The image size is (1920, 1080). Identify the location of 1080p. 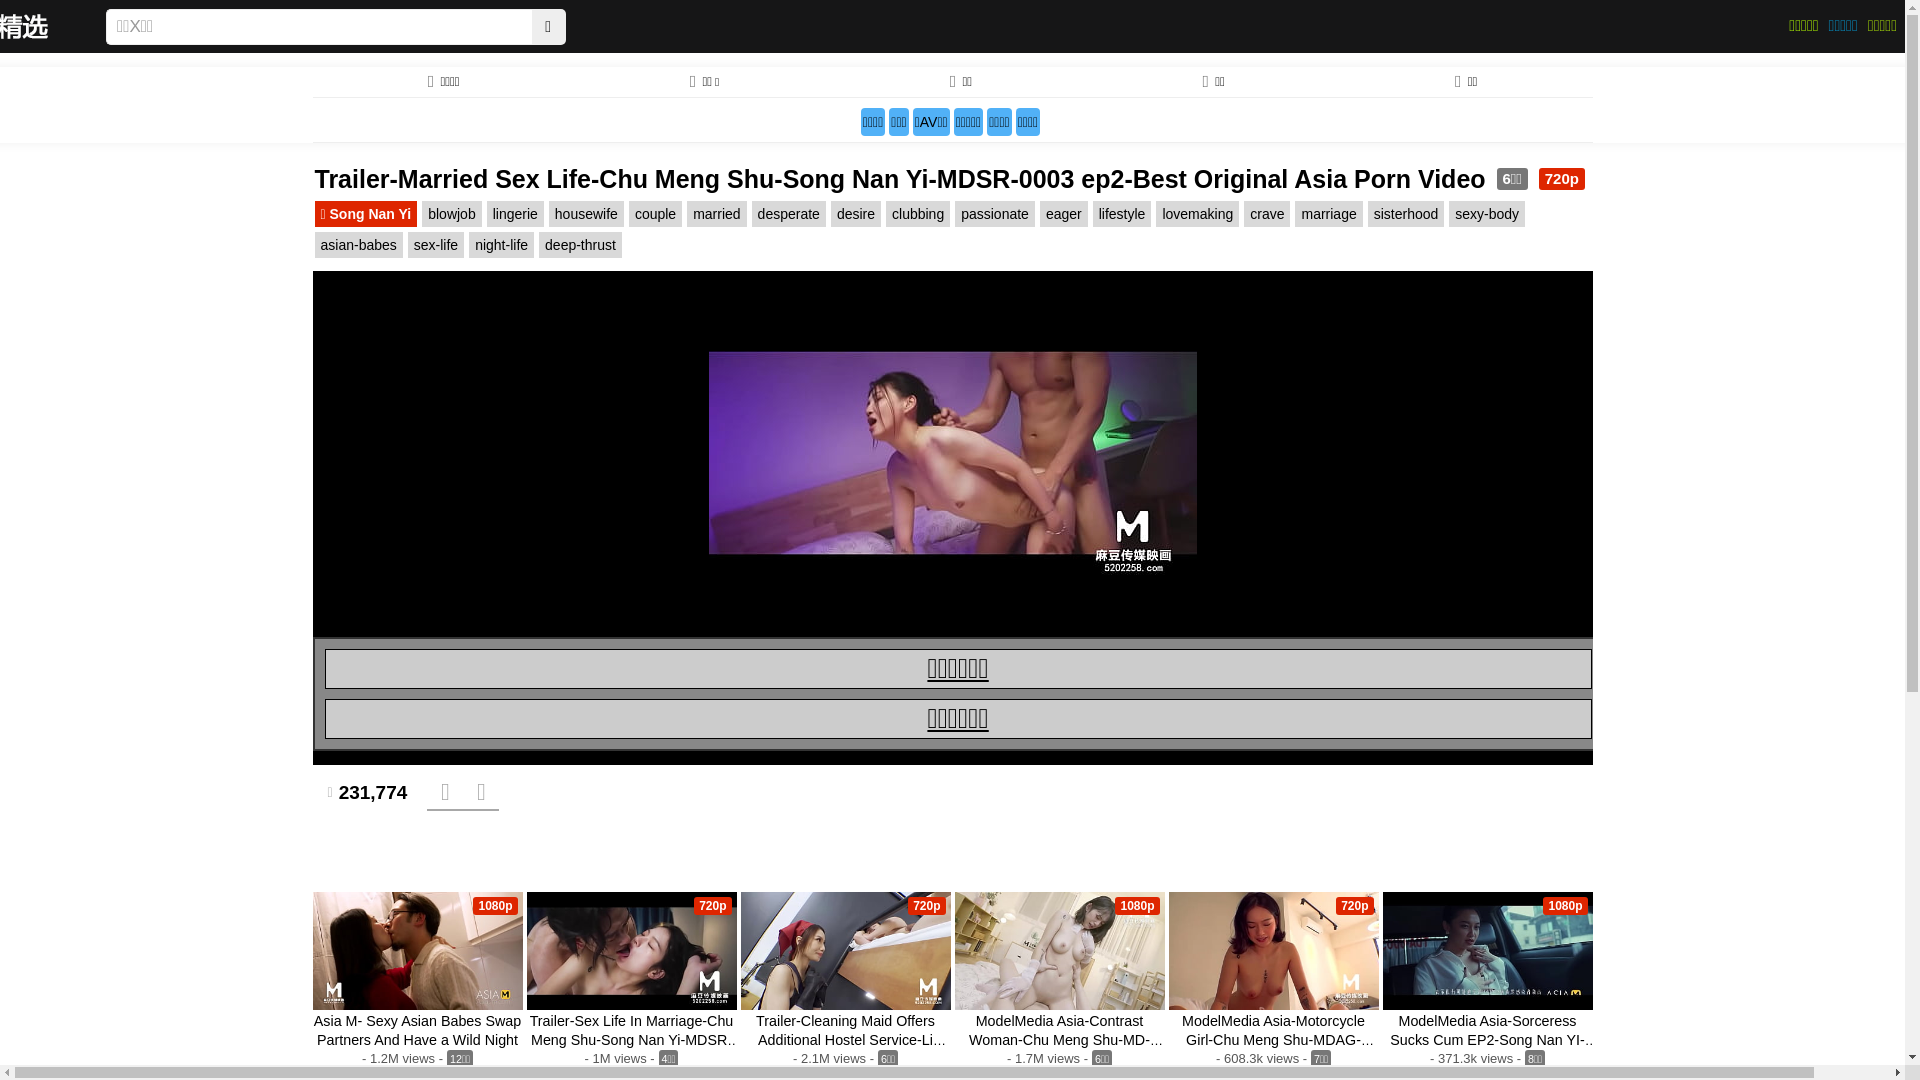
(417, 951).